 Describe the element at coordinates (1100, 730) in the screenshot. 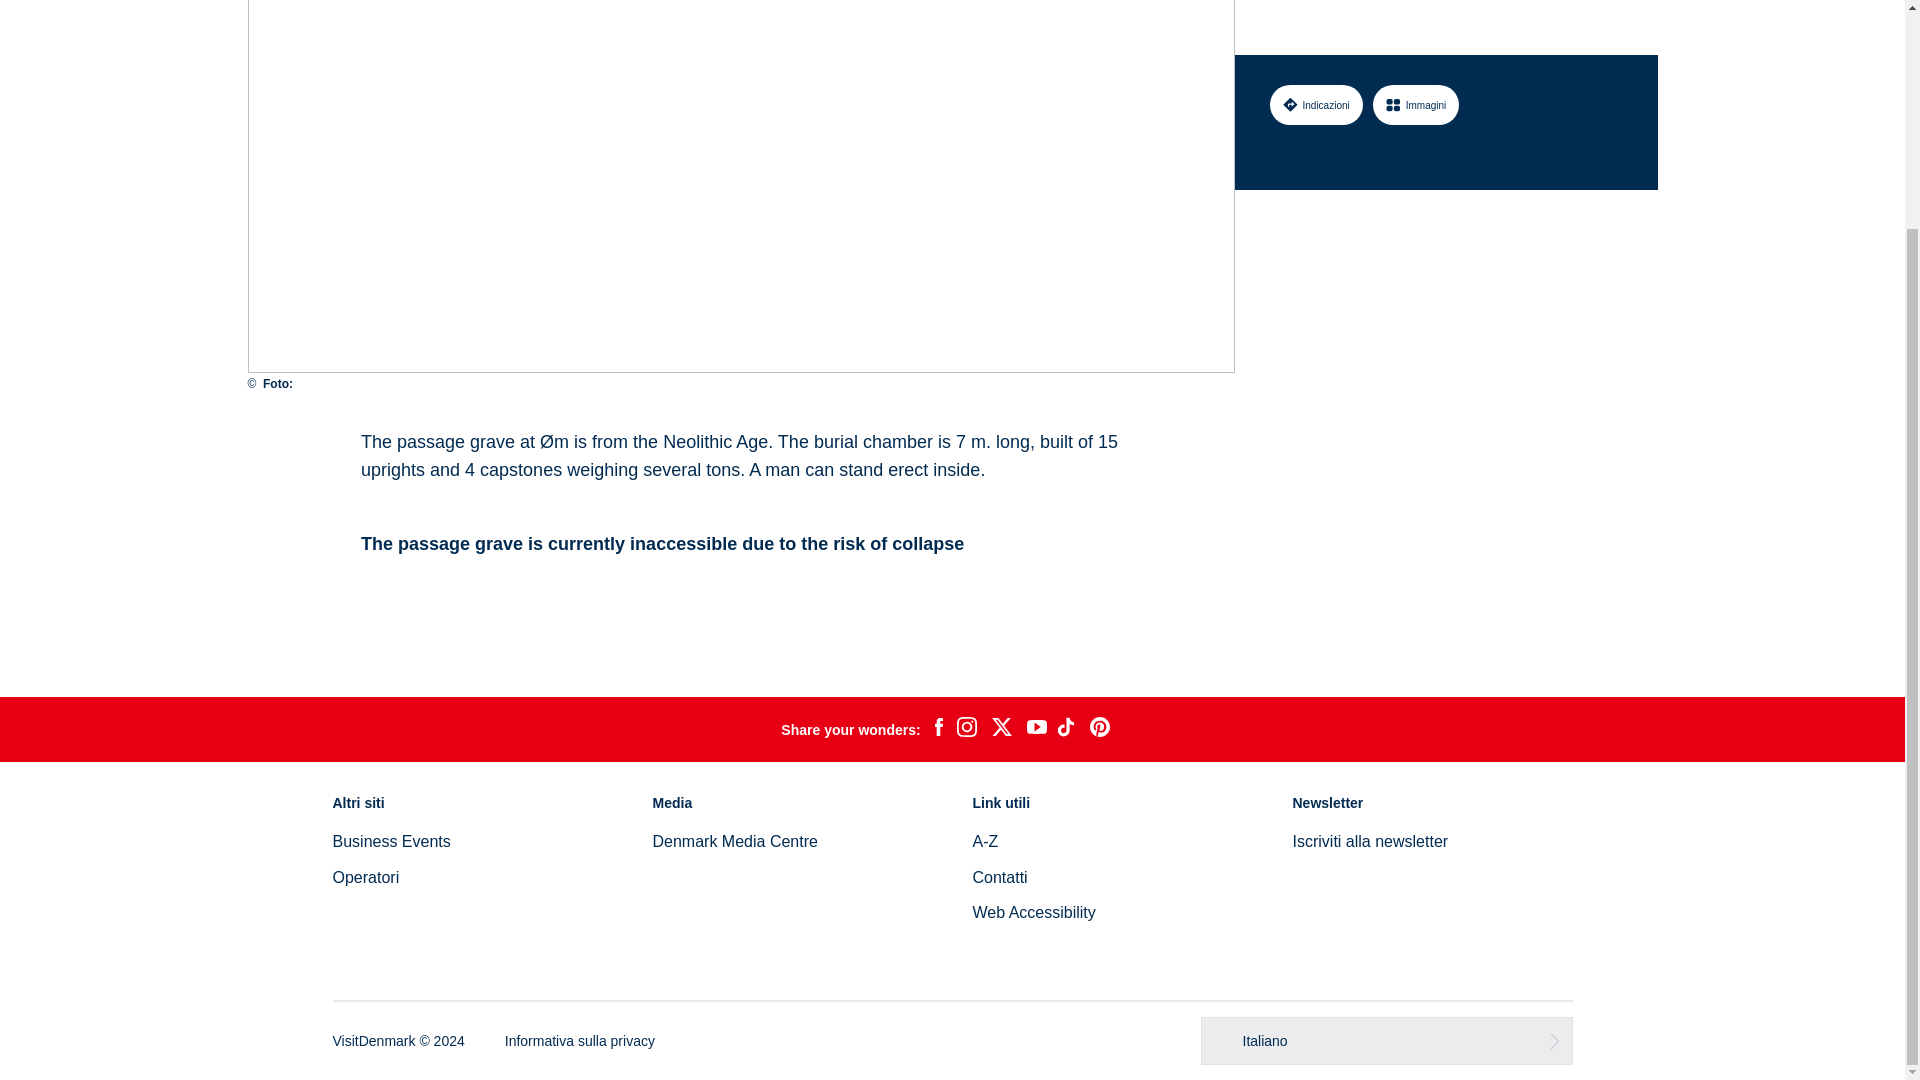

I see `pinterest` at that location.